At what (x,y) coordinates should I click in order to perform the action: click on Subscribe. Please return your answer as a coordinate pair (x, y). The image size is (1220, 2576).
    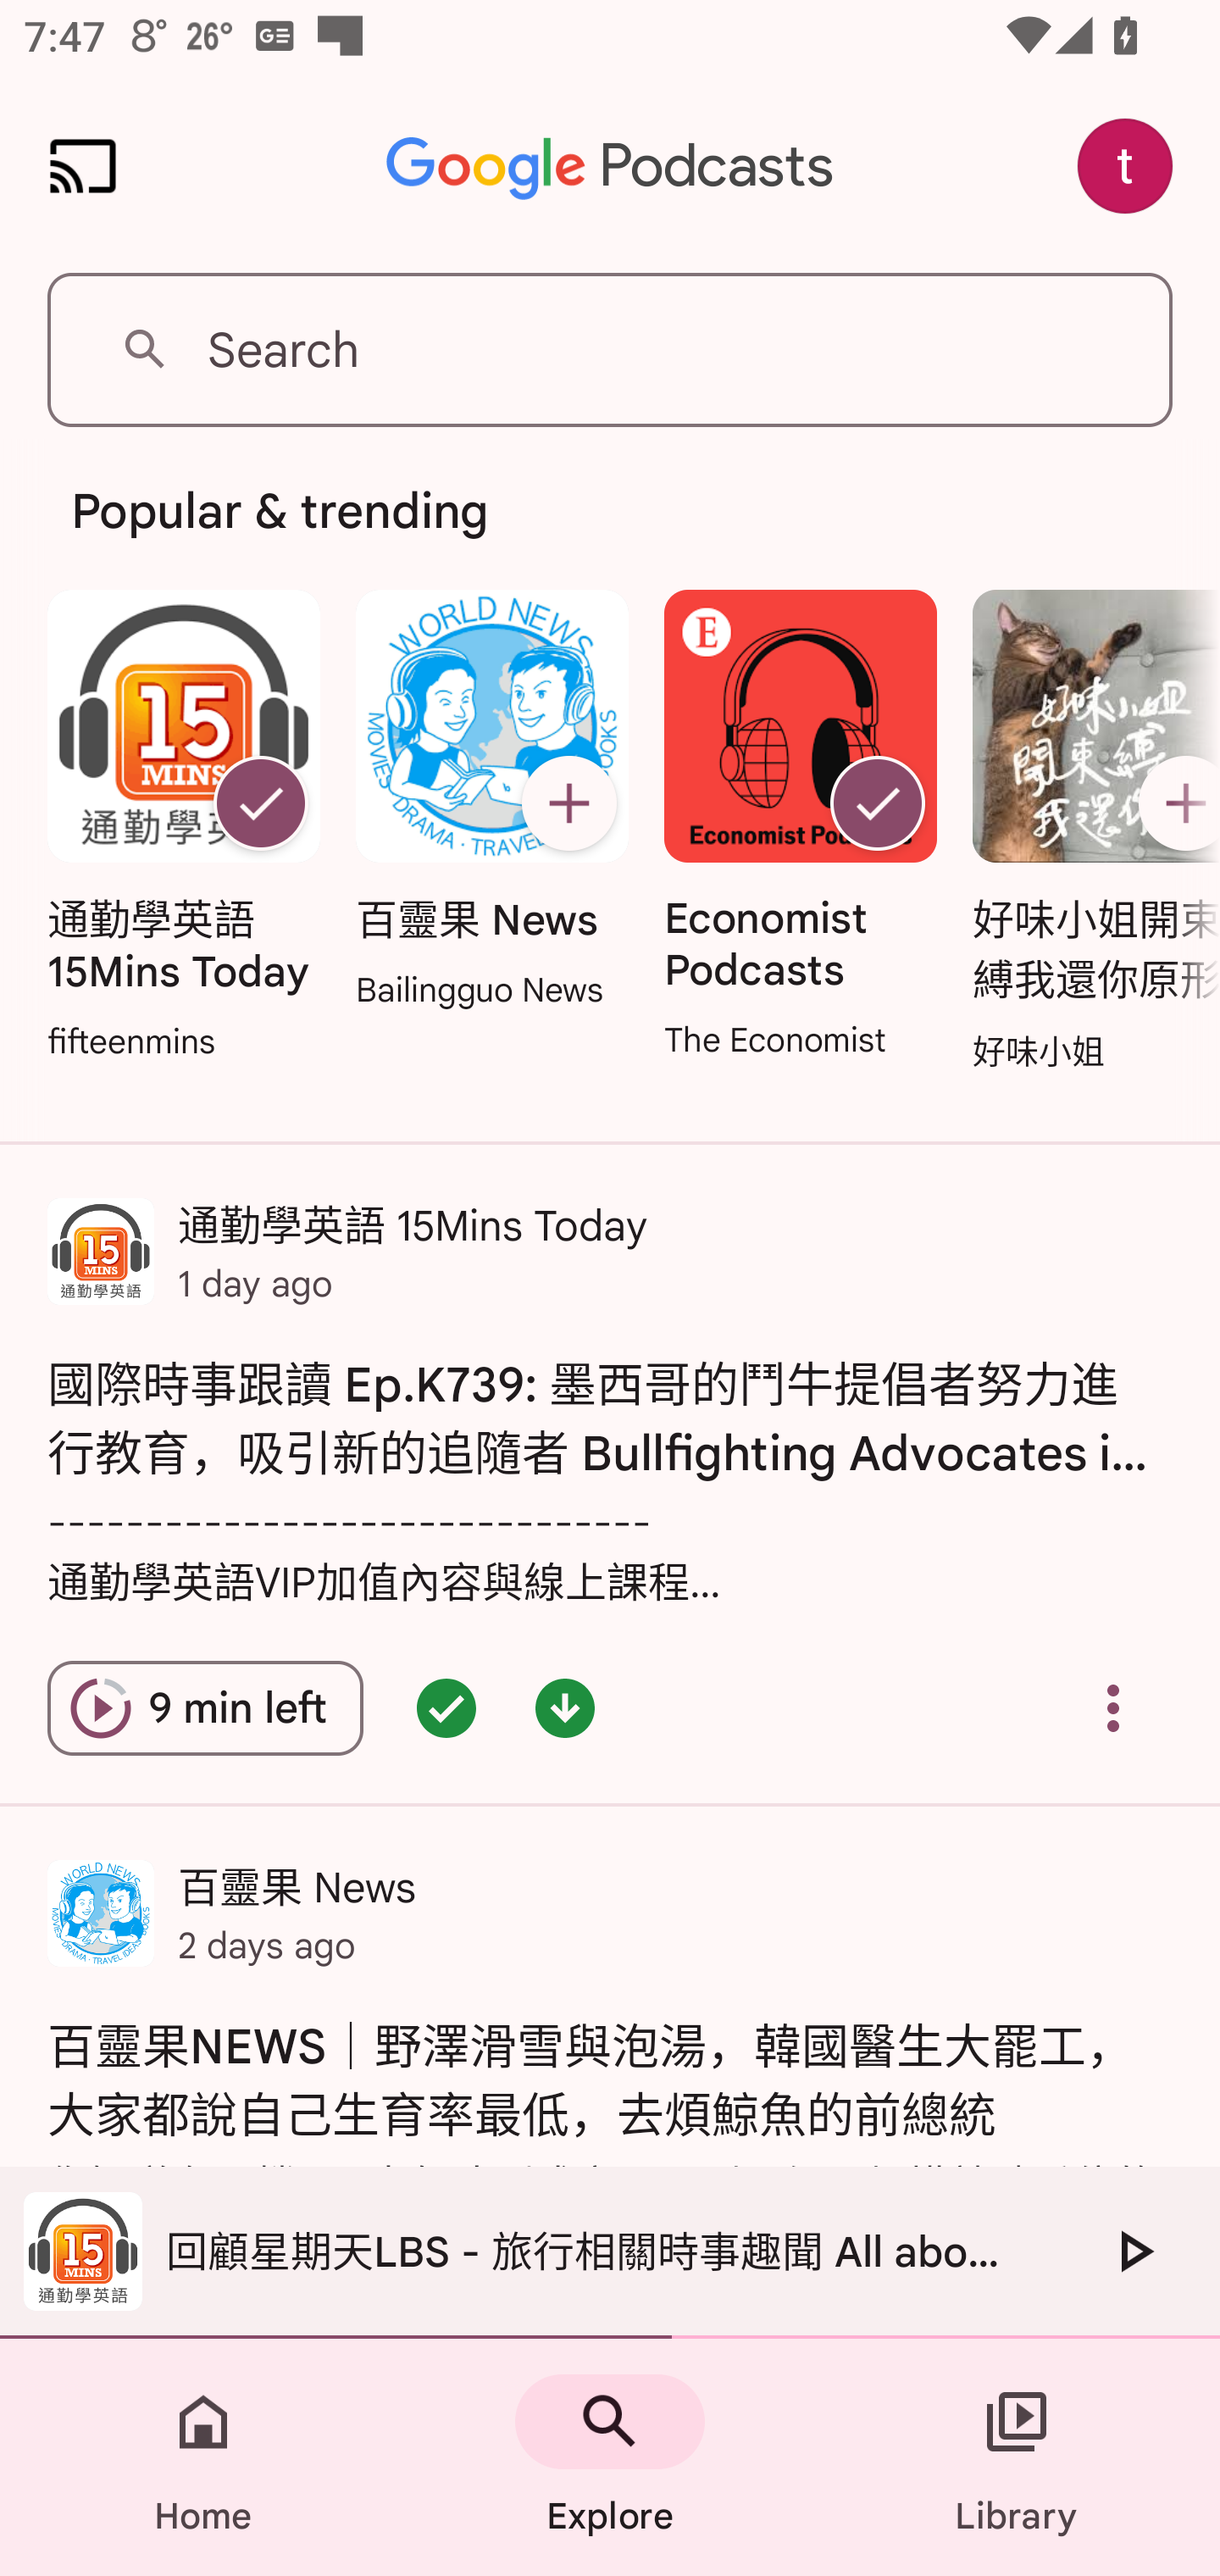
    Looking at the image, I should click on (1173, 803).